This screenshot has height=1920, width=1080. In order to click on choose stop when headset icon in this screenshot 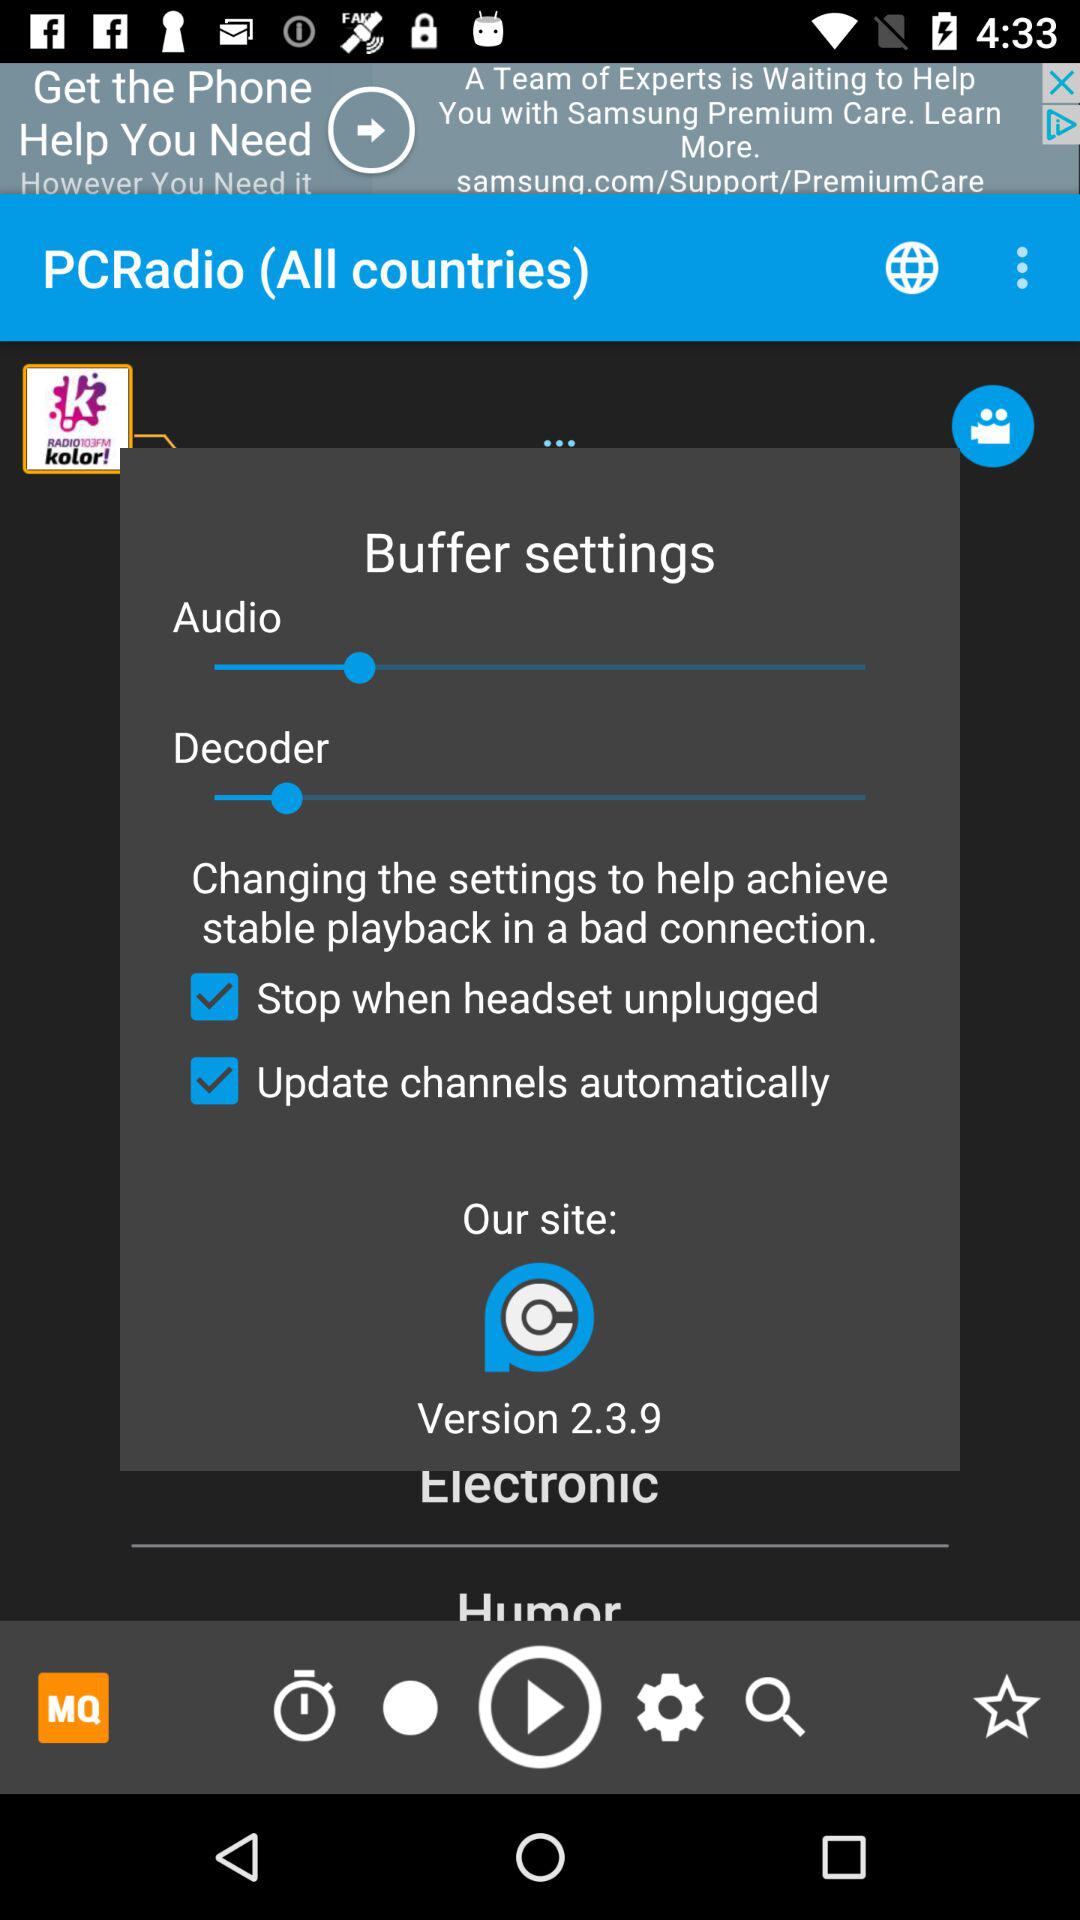, I will do `click(496, 996)`.